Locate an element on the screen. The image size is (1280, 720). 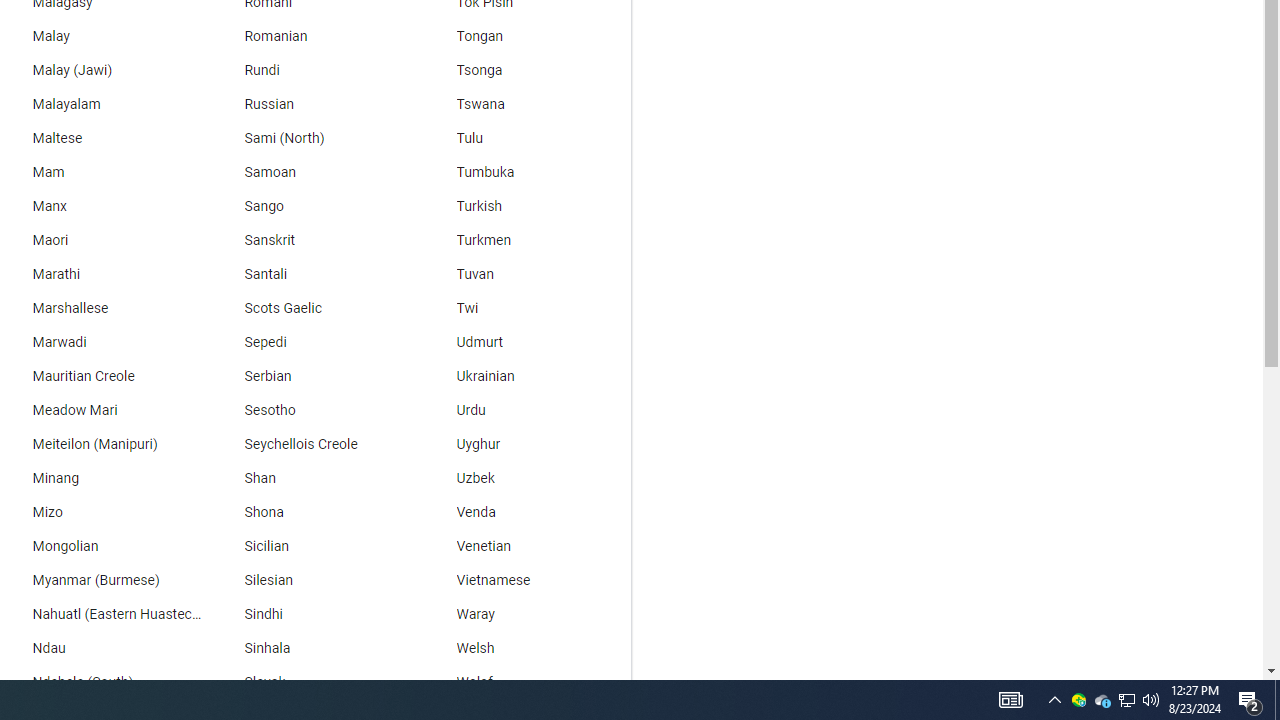
Shan is located at coordinates (312, 478).